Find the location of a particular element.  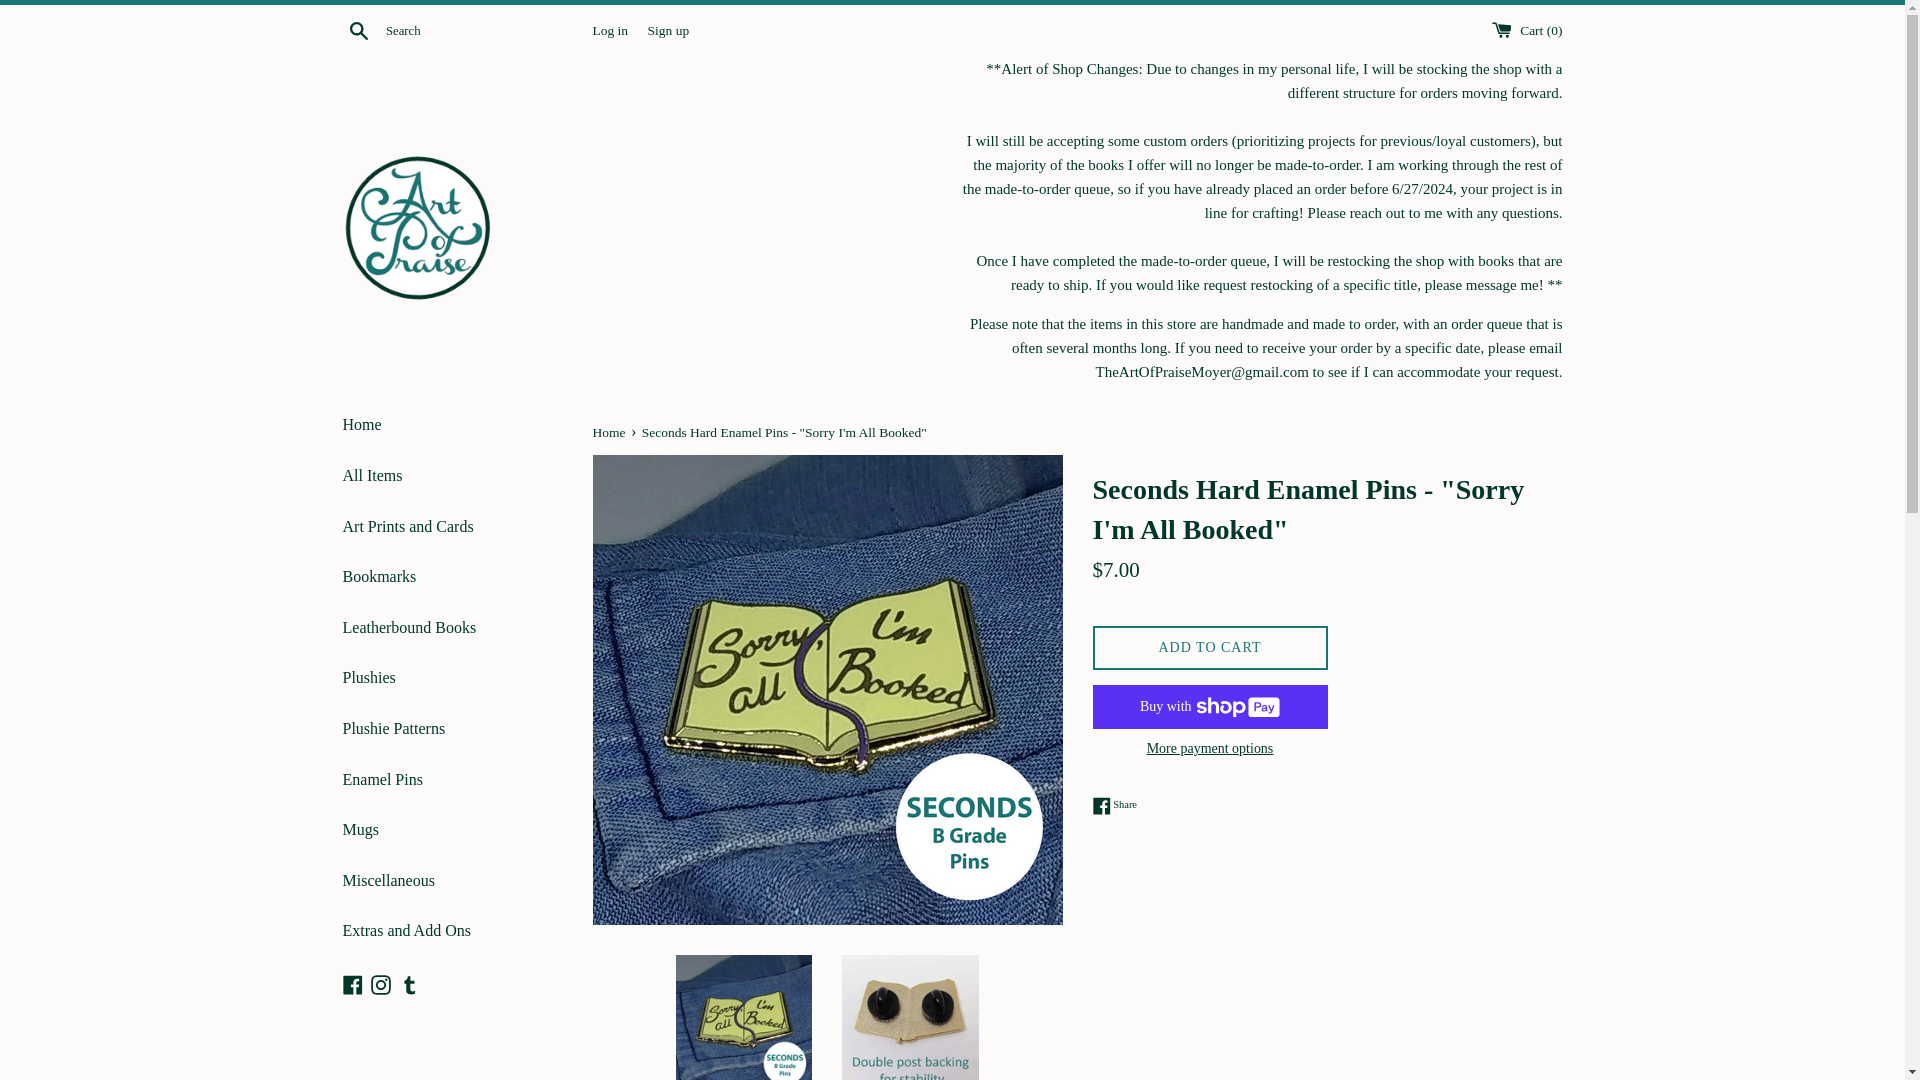

Facebook is located at coordinates (452, 576).